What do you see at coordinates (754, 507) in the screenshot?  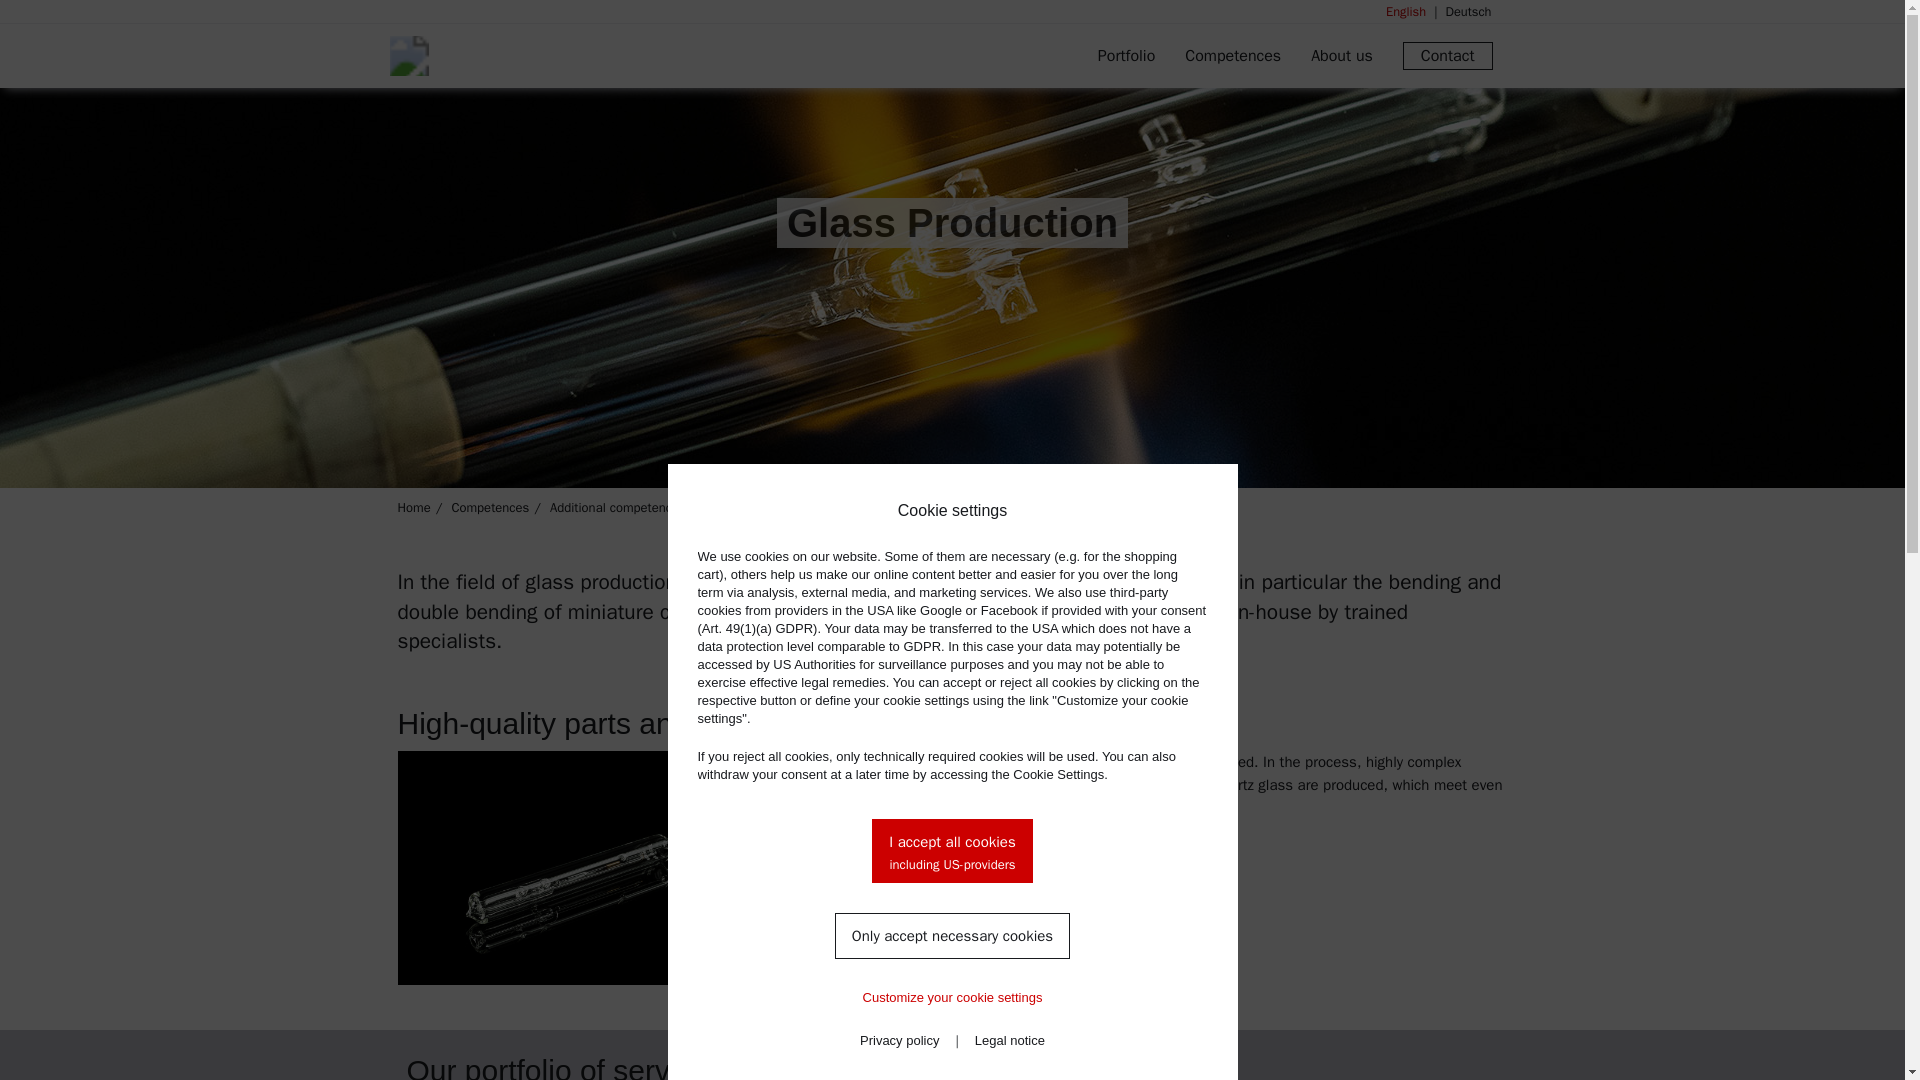 I see `Glass production` at bounding box center [754, 507].